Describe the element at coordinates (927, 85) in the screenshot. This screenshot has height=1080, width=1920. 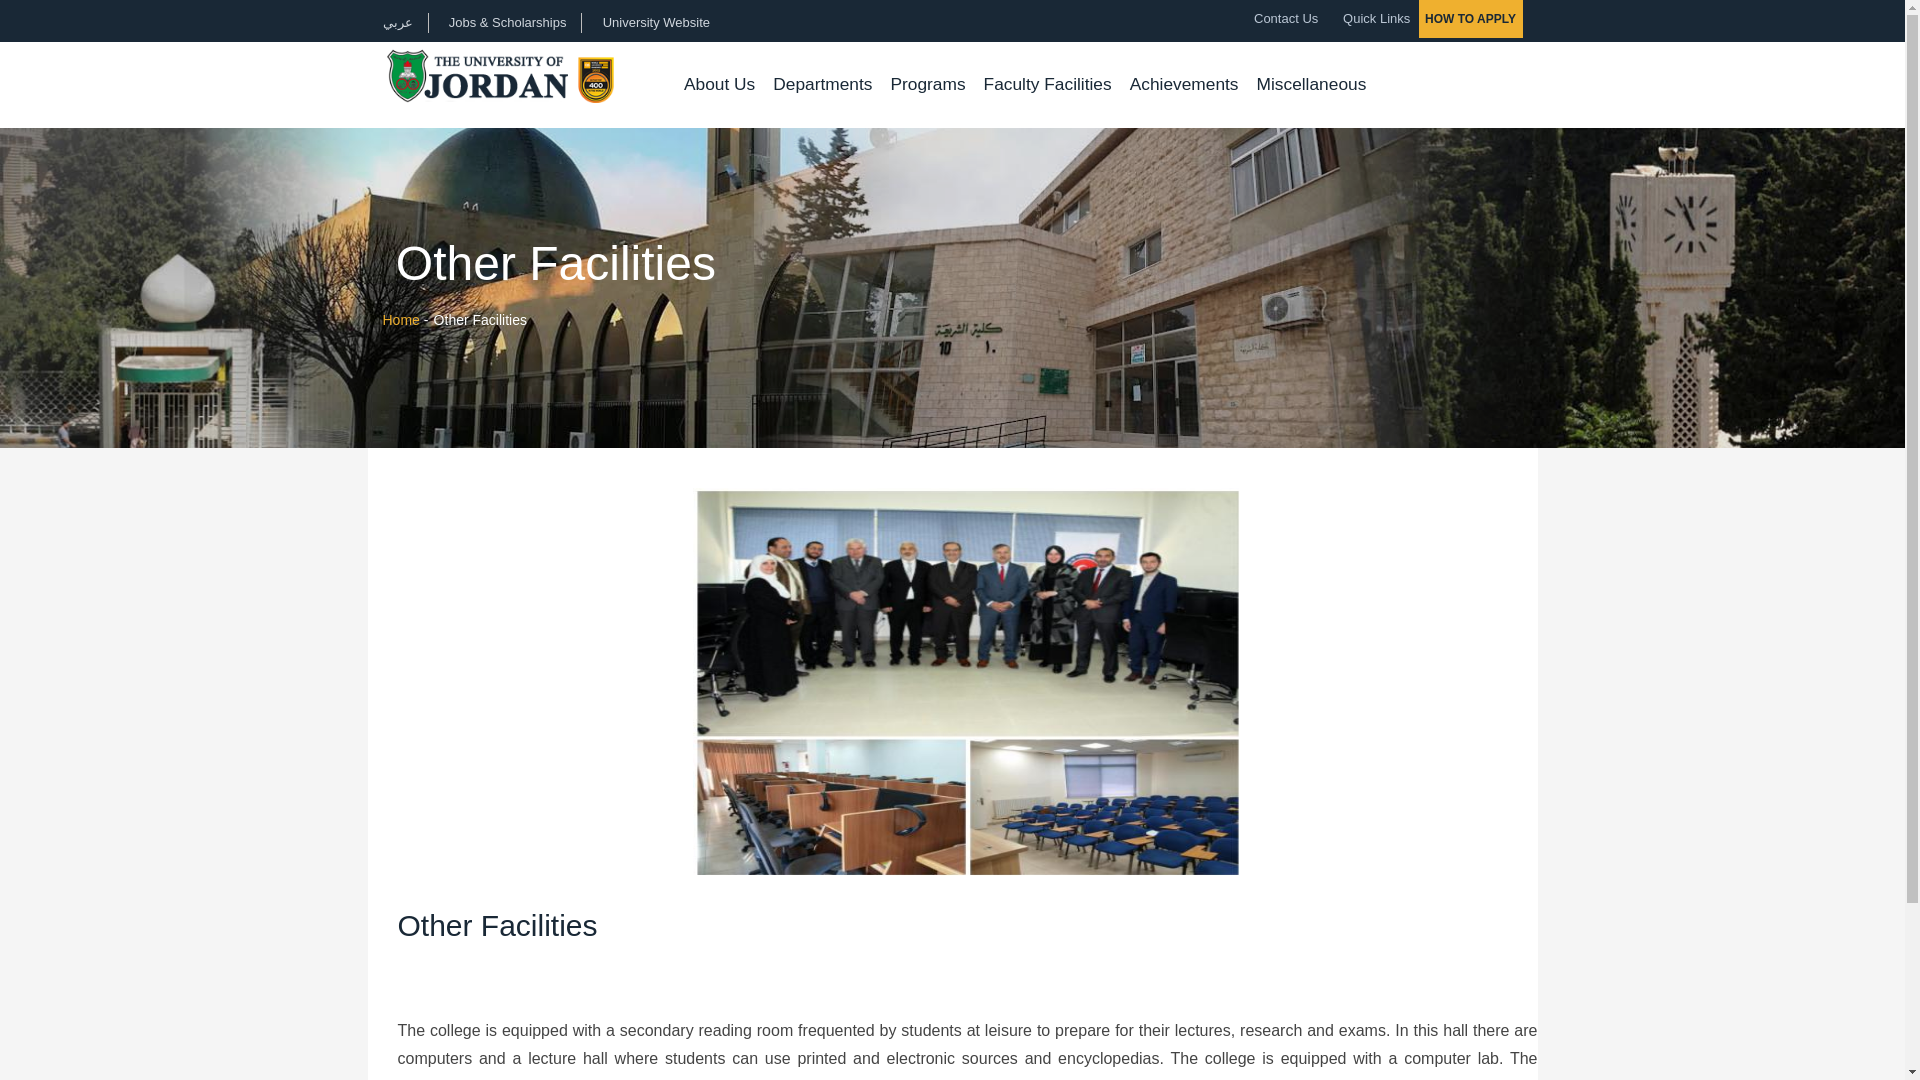
I see `Programs` at that location.